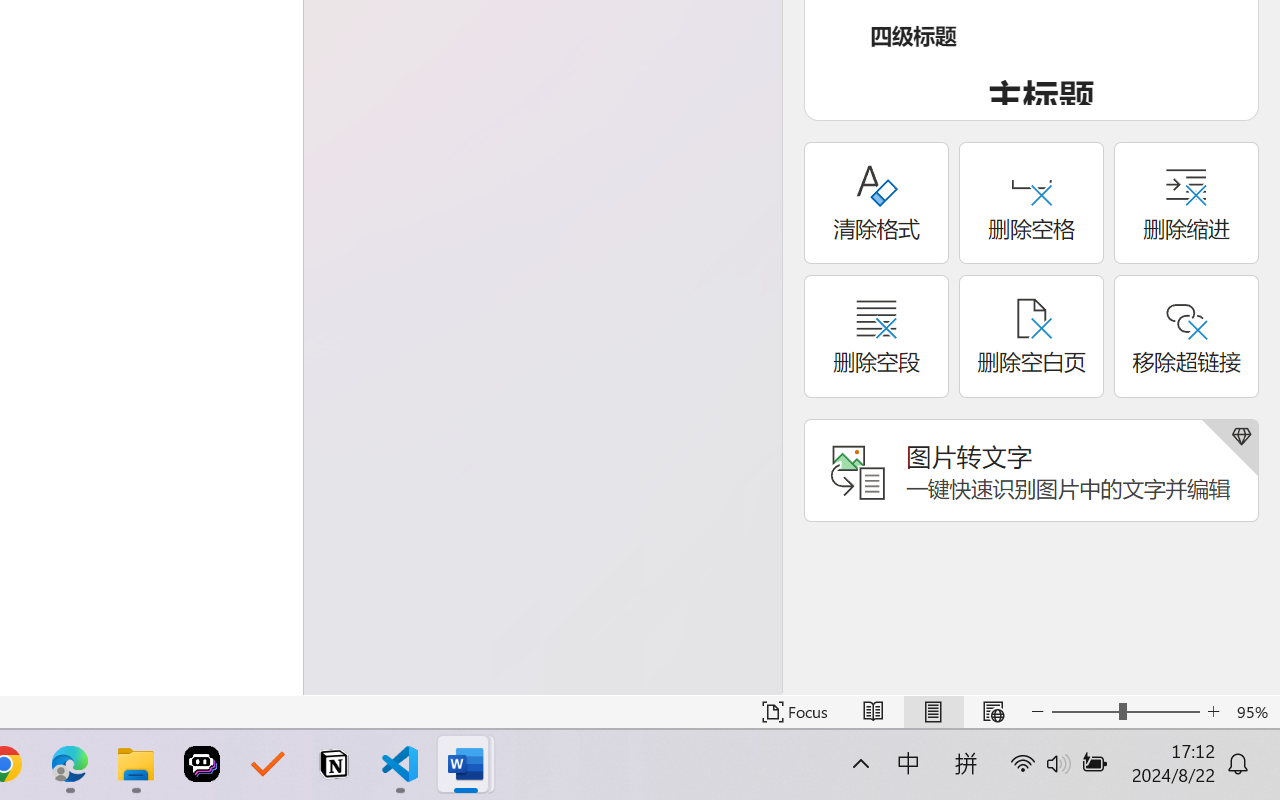  Describe the element at coordinates (1254, 712) in the screenshot. I see `Zoom 95%` at that location.